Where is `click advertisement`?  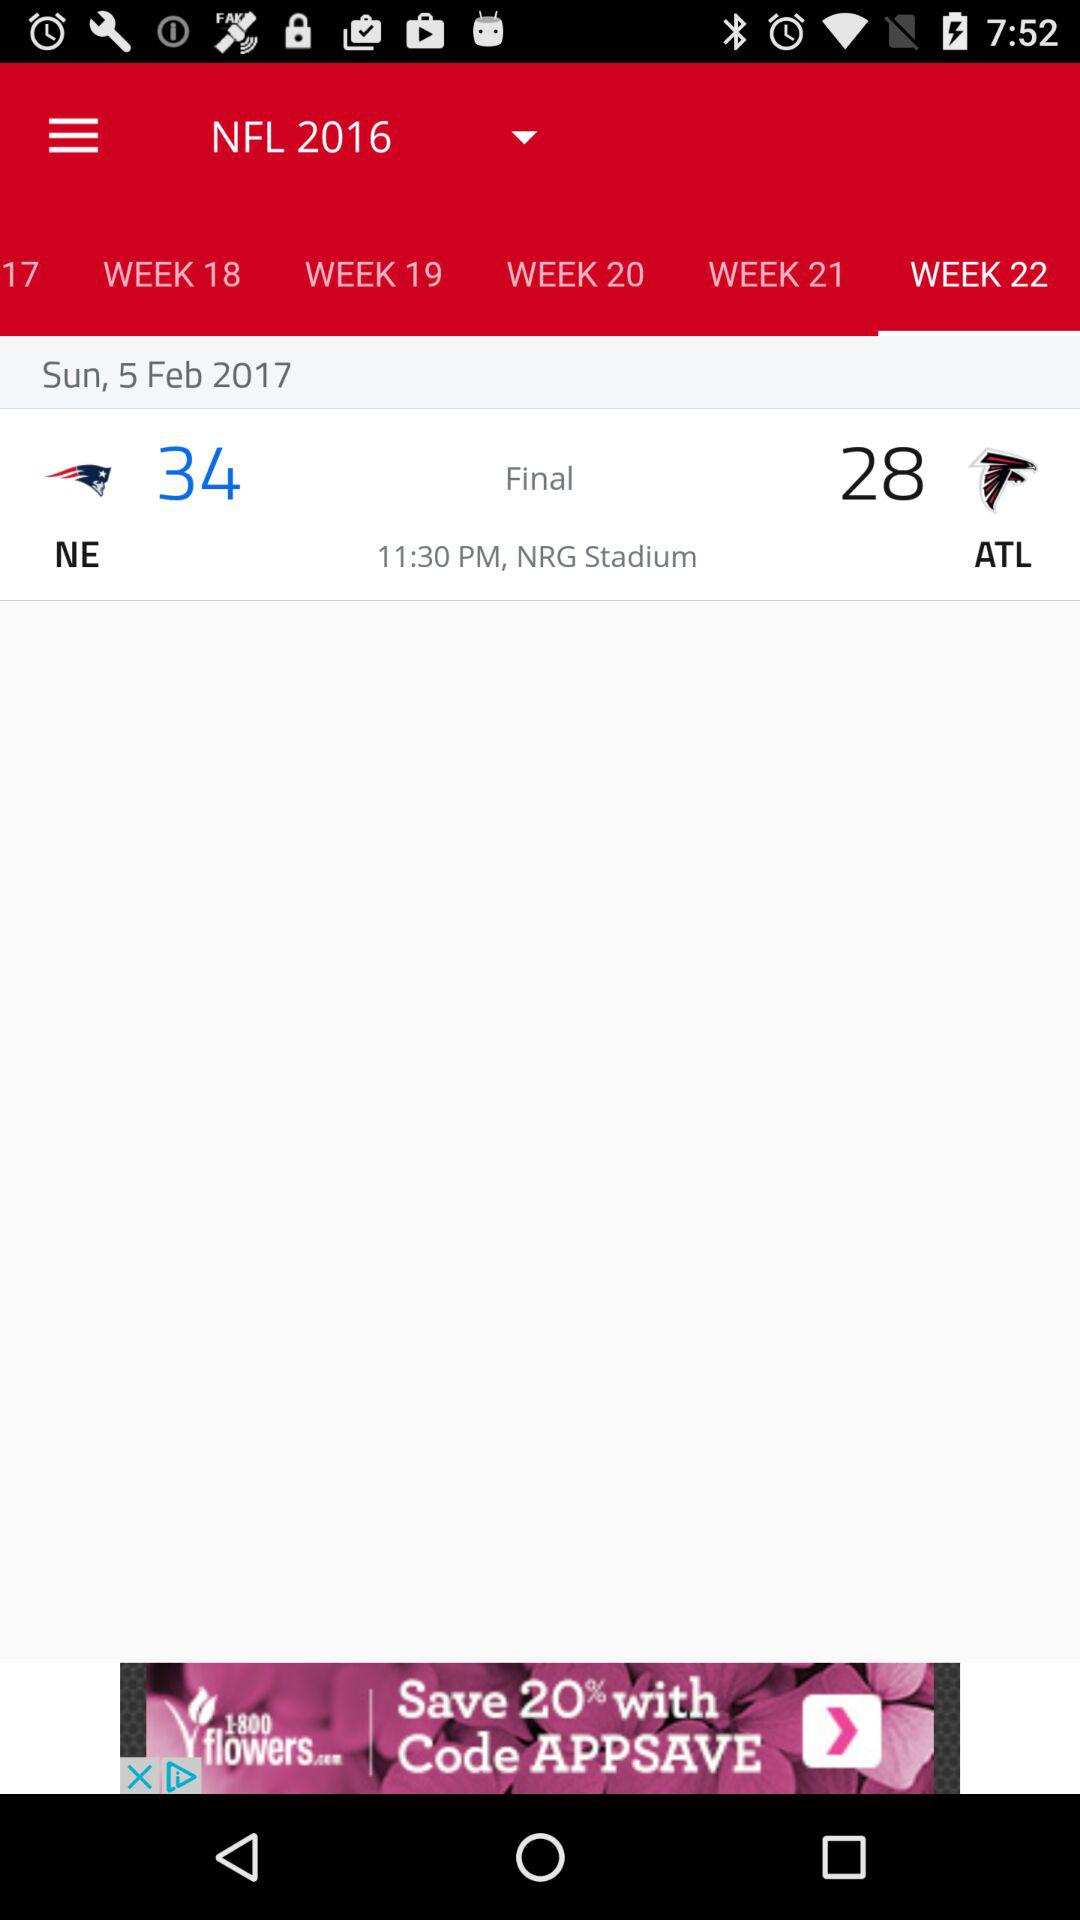 click advertisement is located at coordinates (540, 1728).